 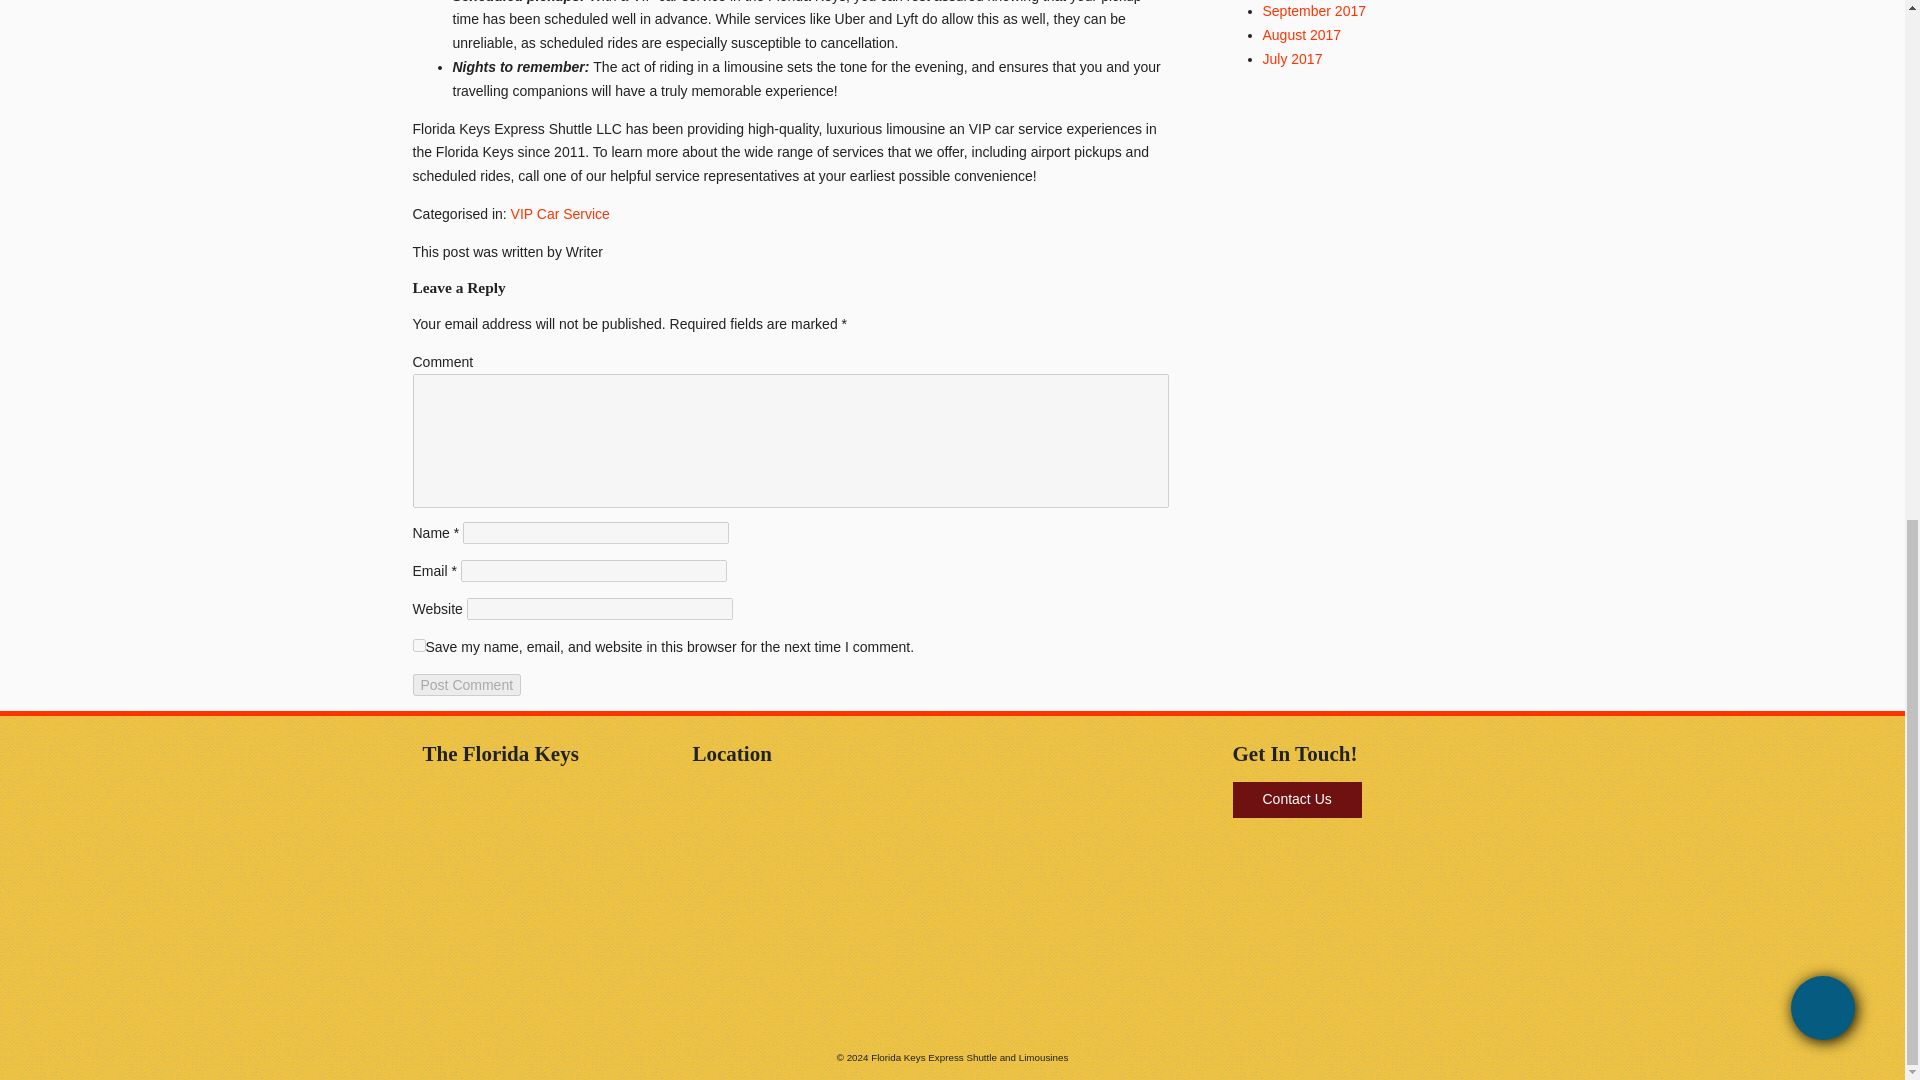 I want to click on Post Comment, so click(x=466, y=684).